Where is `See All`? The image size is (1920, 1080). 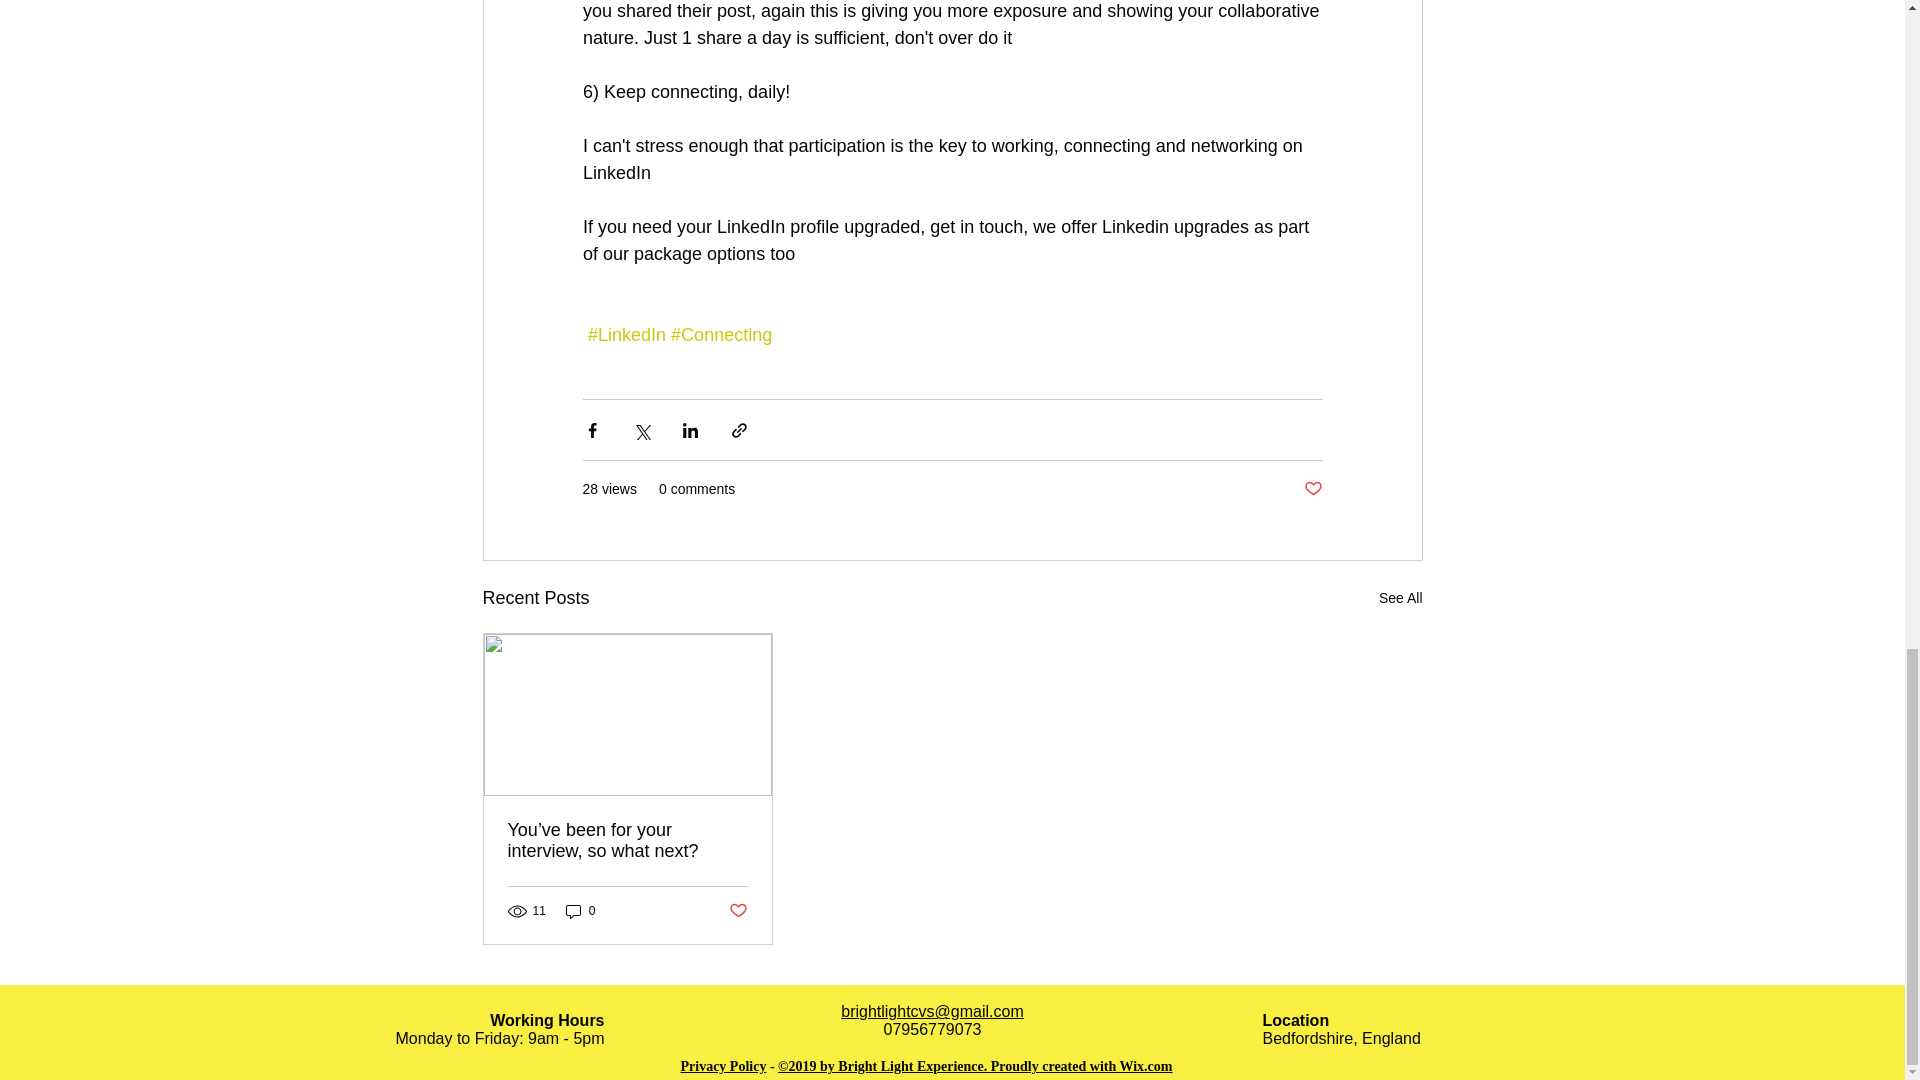
See All is located at coordinates (1400, 598).